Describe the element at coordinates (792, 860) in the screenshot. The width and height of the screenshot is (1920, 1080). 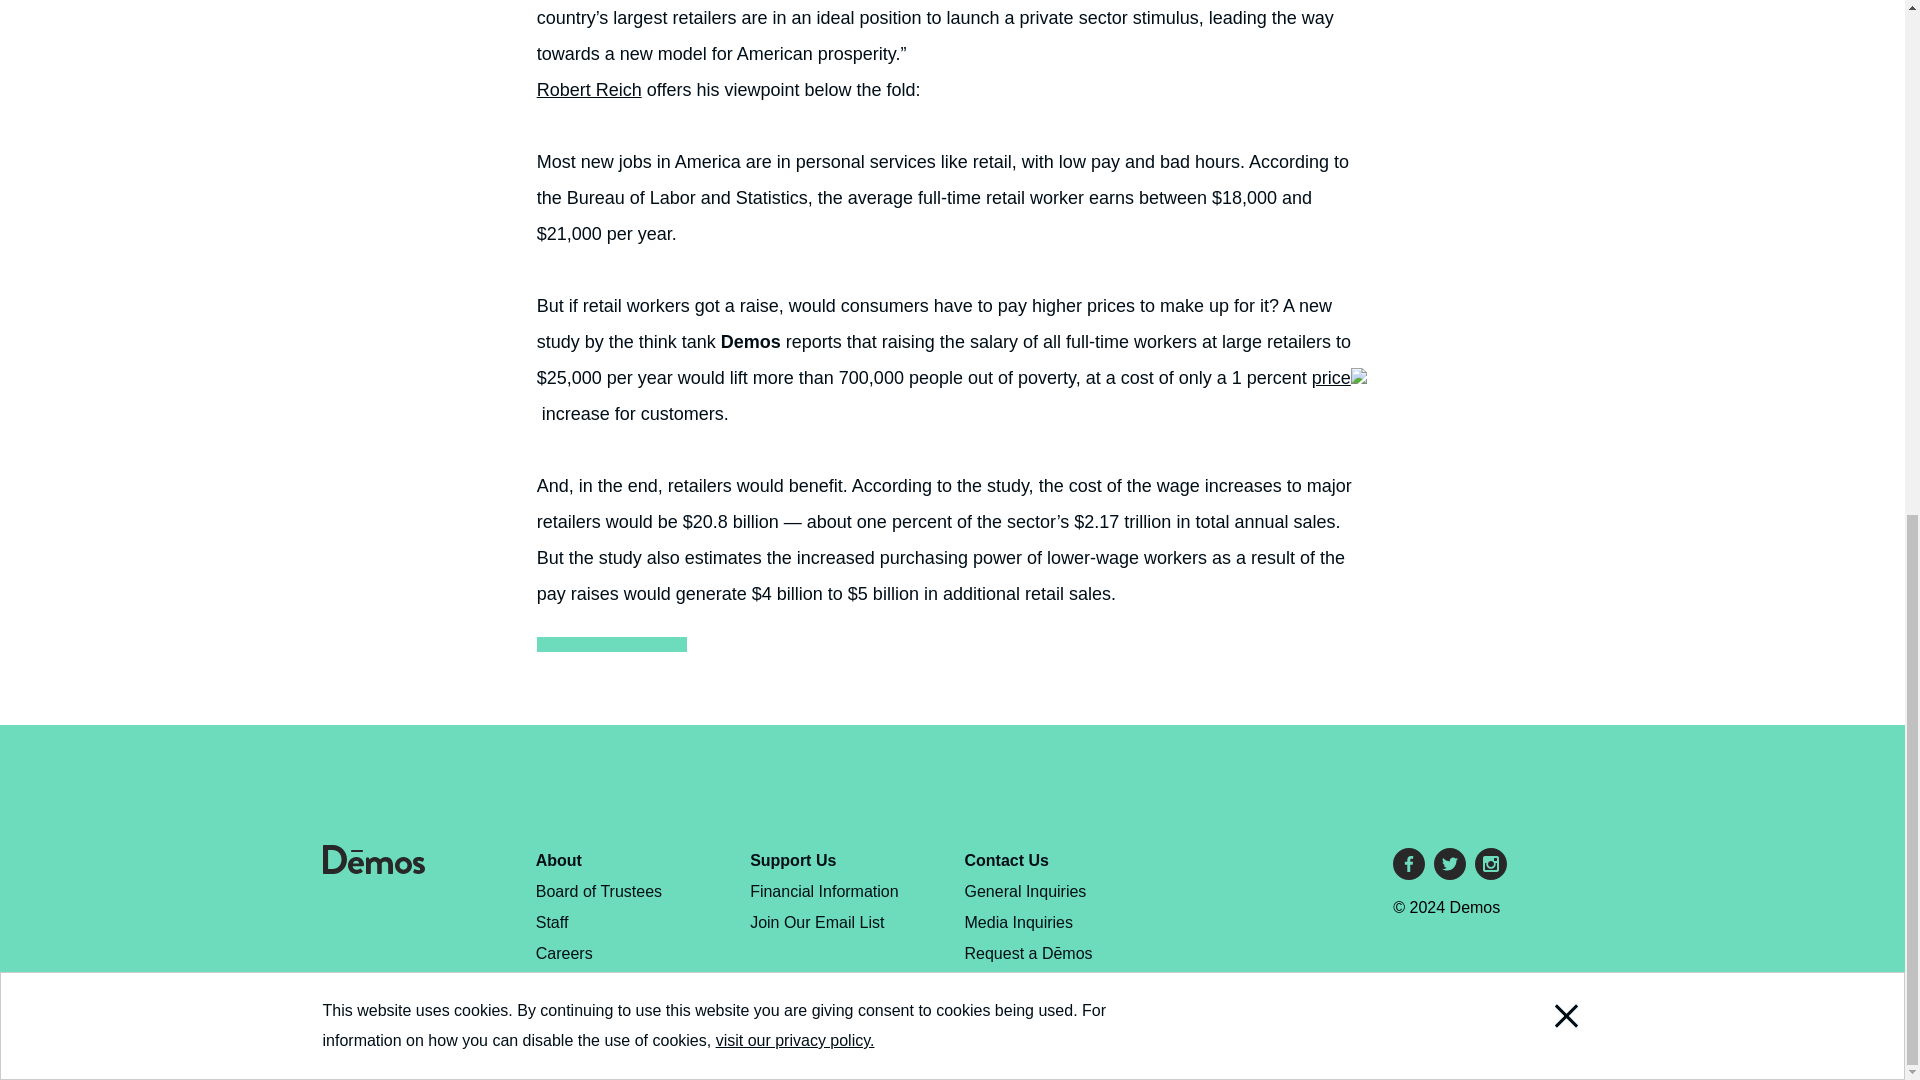
I see `Support Us` at that location.